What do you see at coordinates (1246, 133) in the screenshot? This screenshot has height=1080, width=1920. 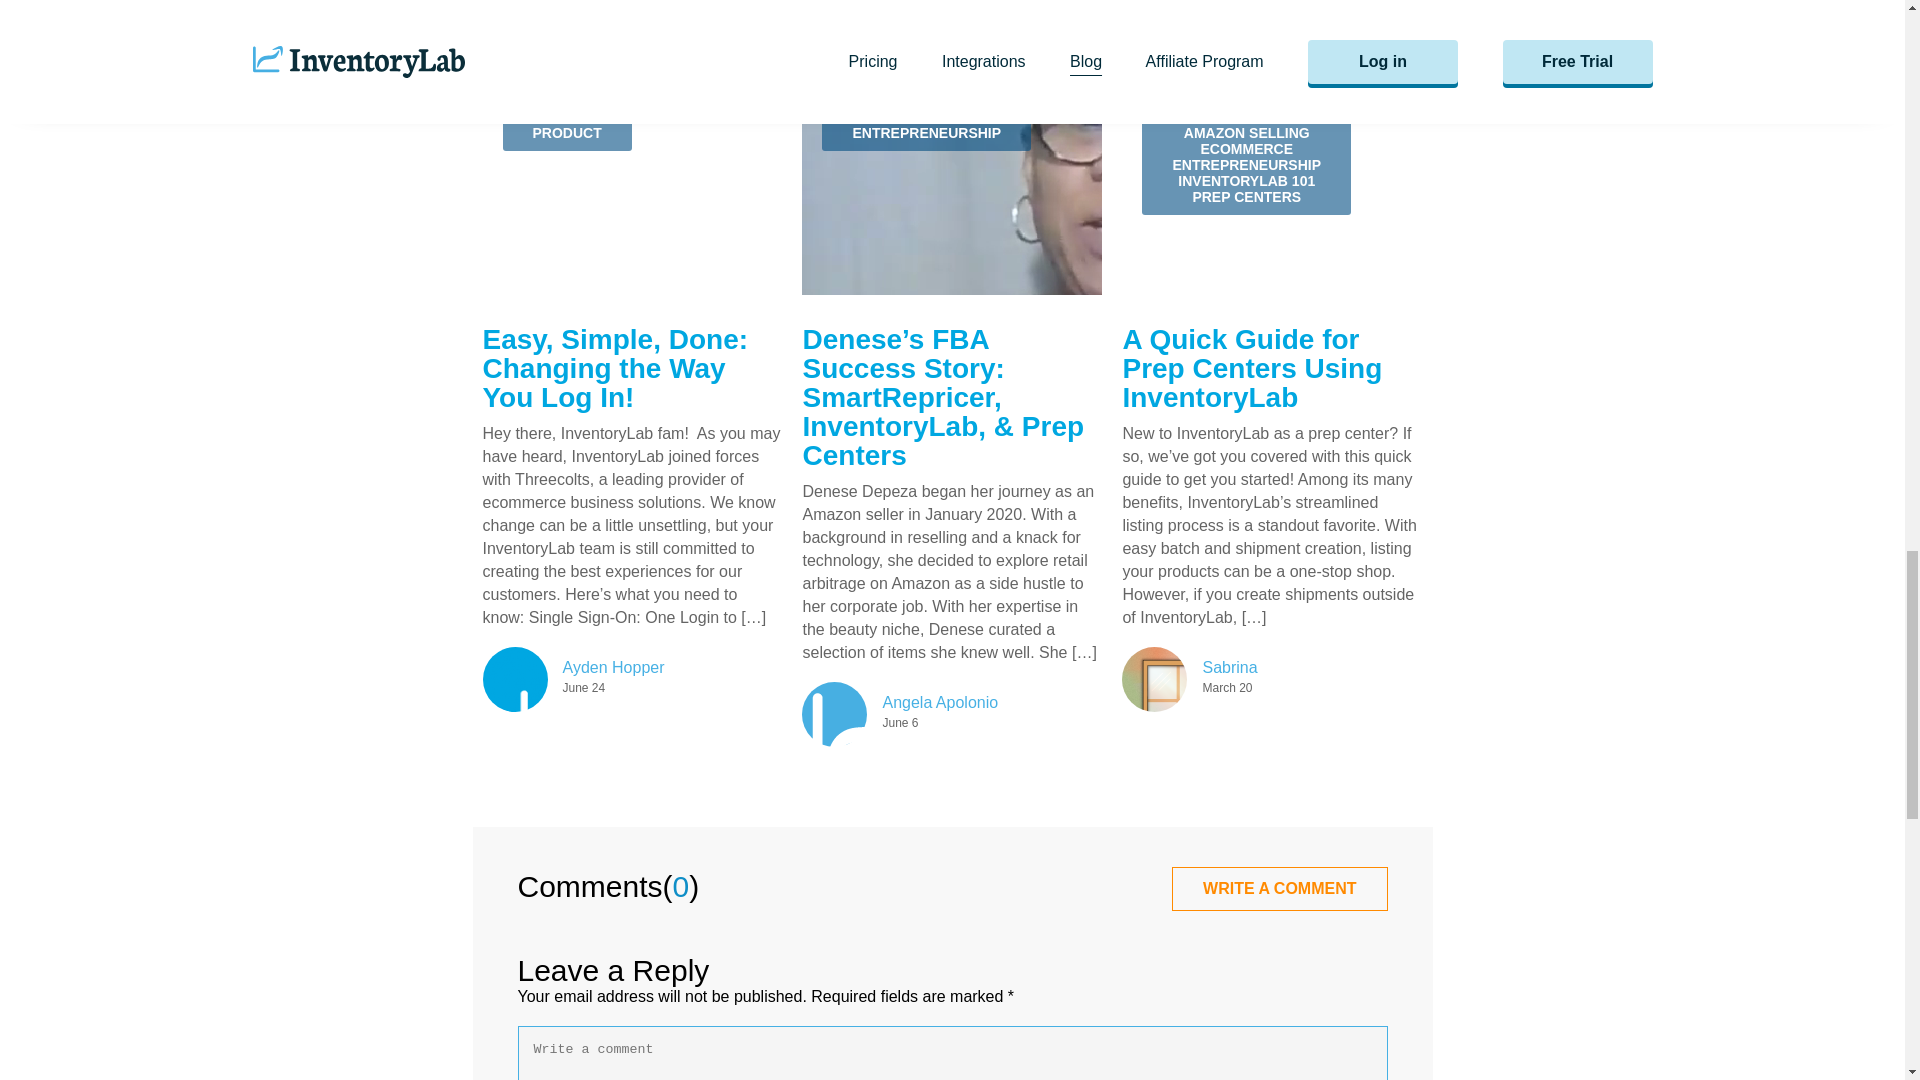 I see `AMAZON SELLING` at bounding box center [1246, 133].